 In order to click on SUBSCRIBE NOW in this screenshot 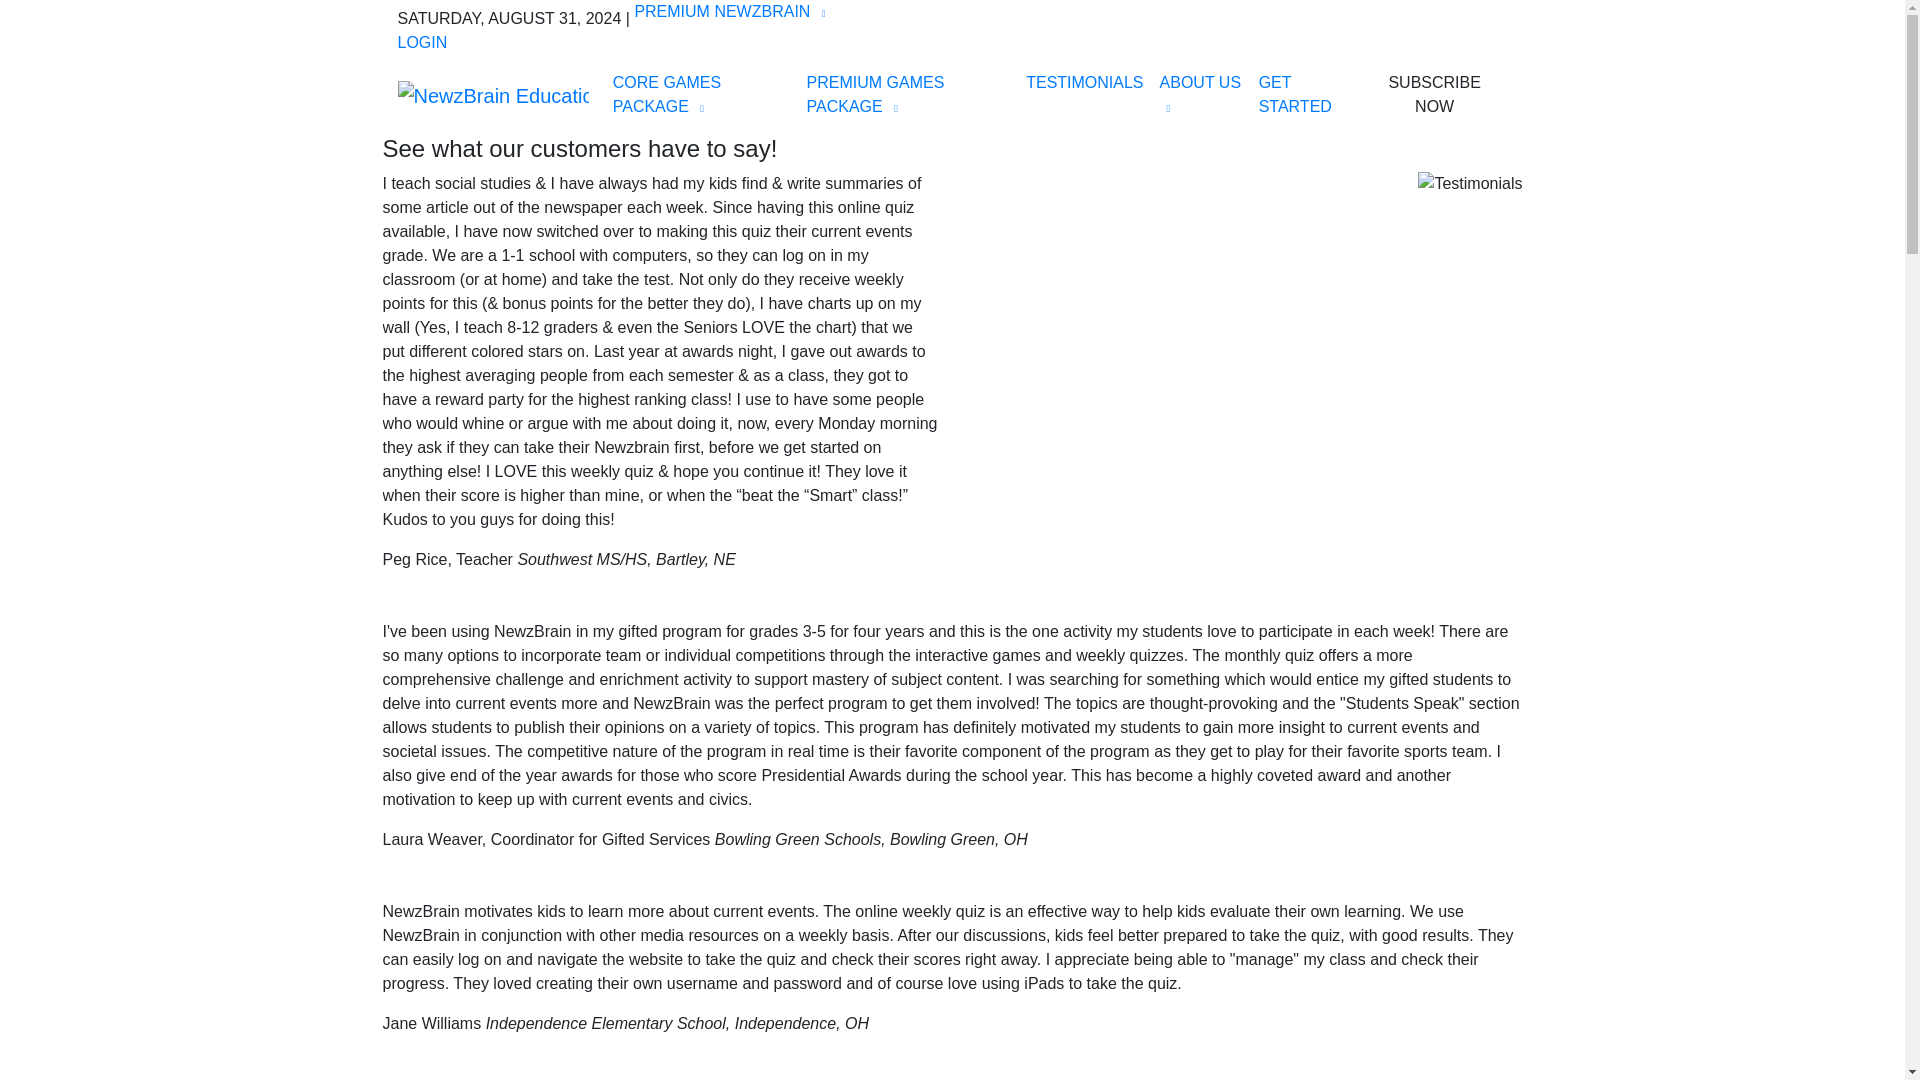, I will do `click(1434, 94)`.